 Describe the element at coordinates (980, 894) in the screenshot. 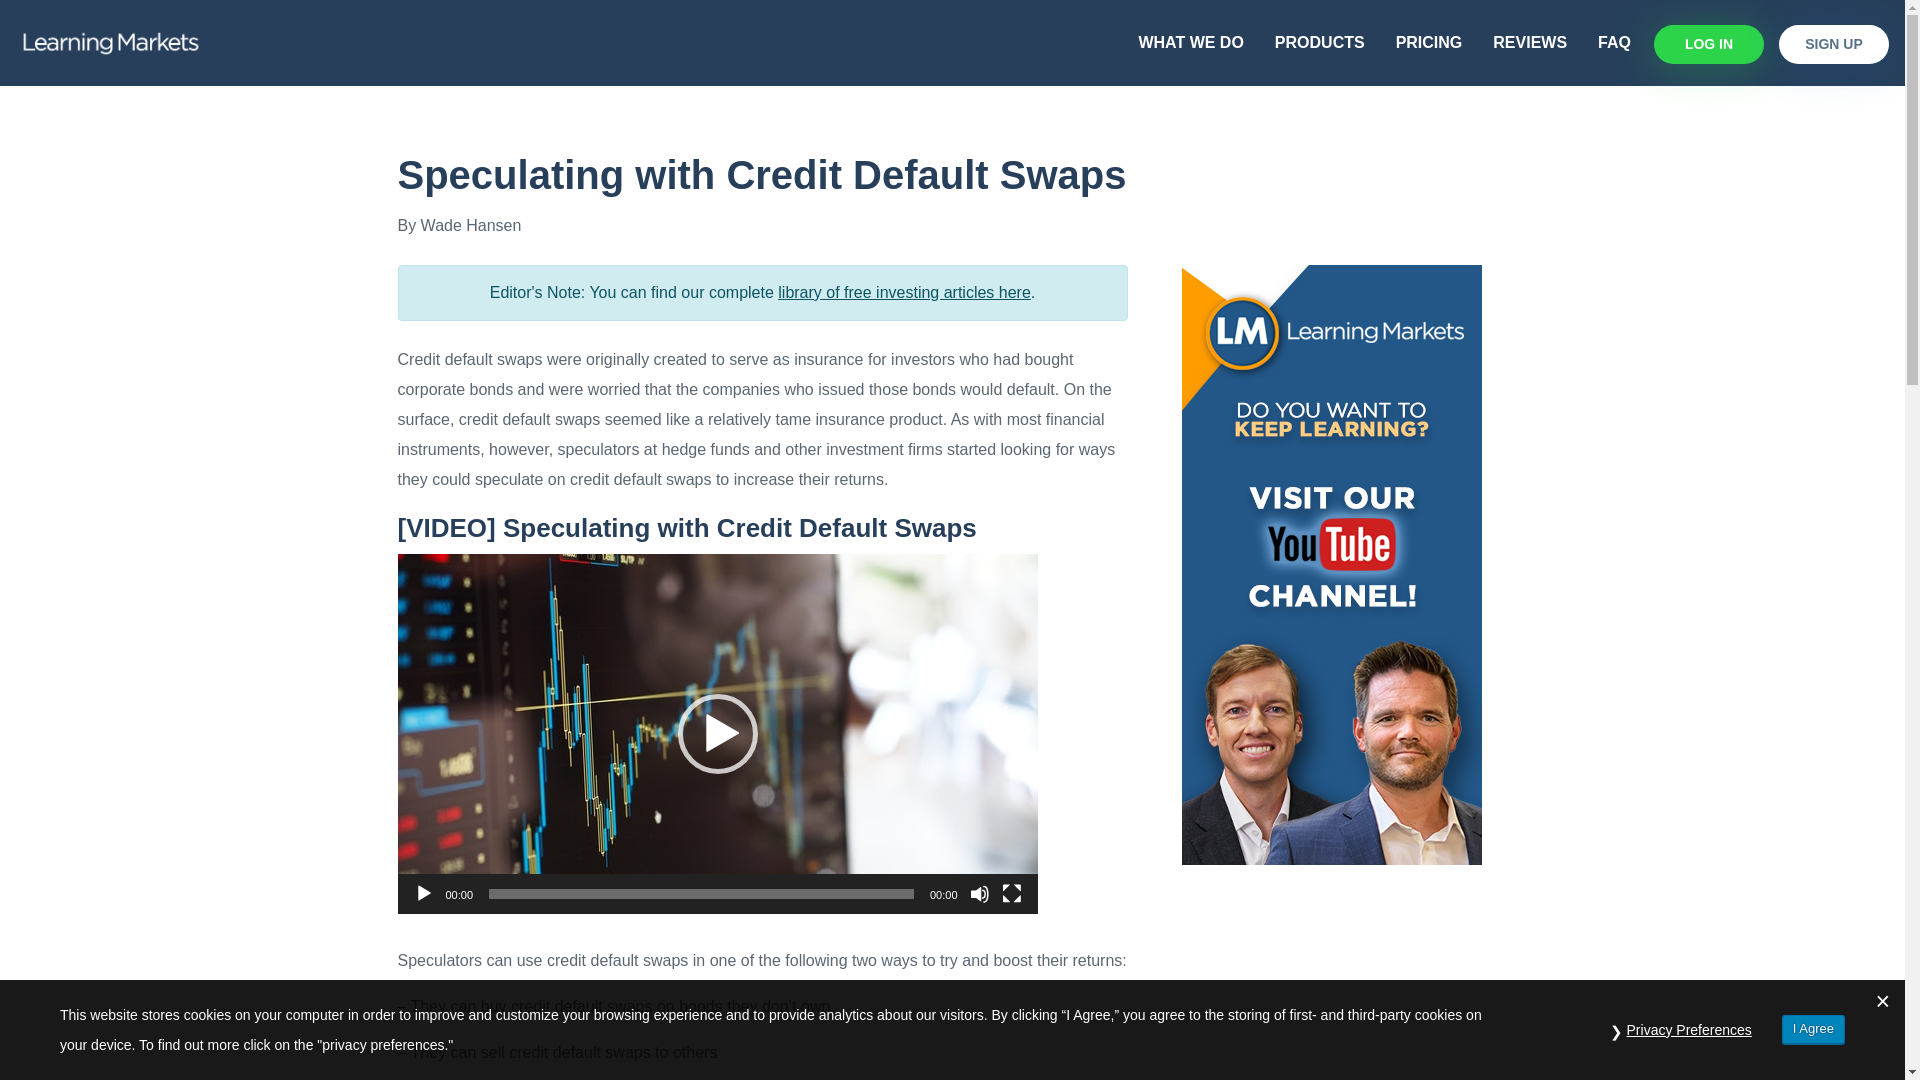

I see `Mute` at that location.